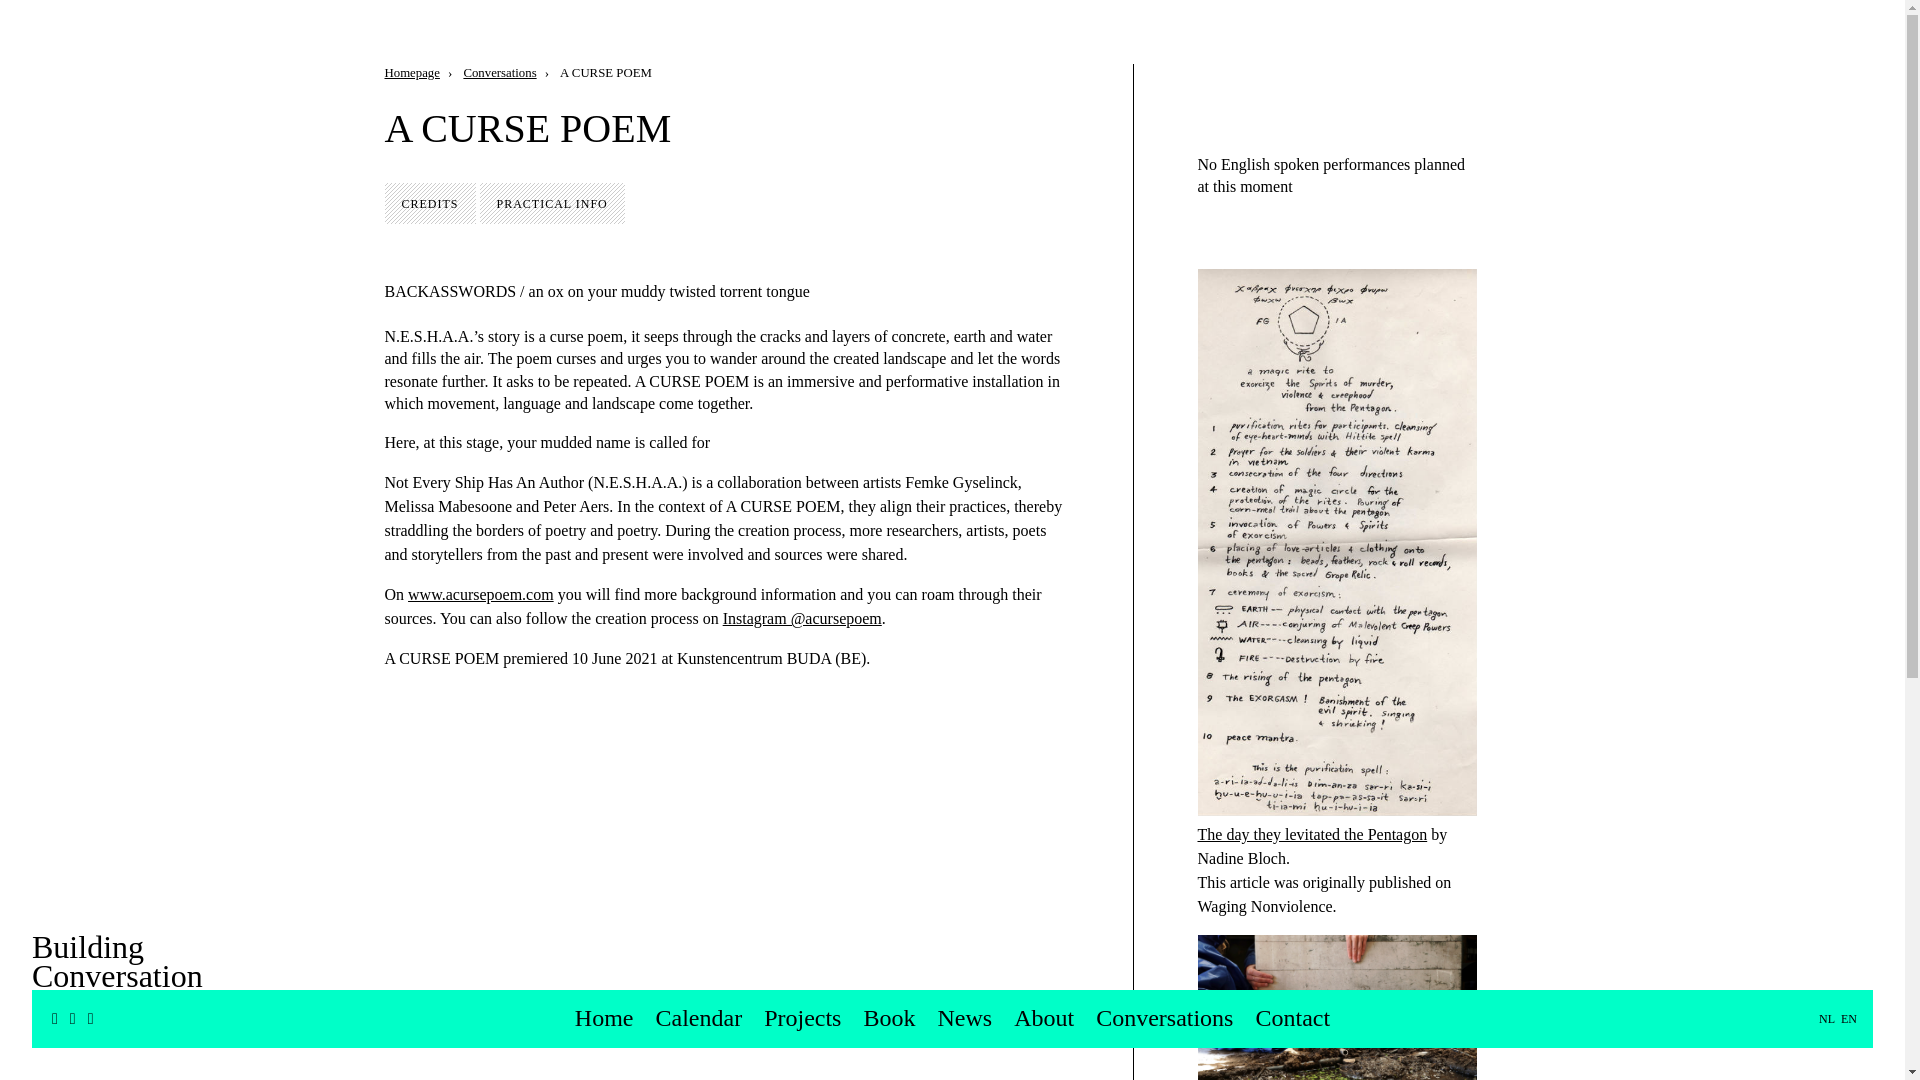  Describe the element at coordinates (888, 1018) in the screenshot. I see `Book` at that location.